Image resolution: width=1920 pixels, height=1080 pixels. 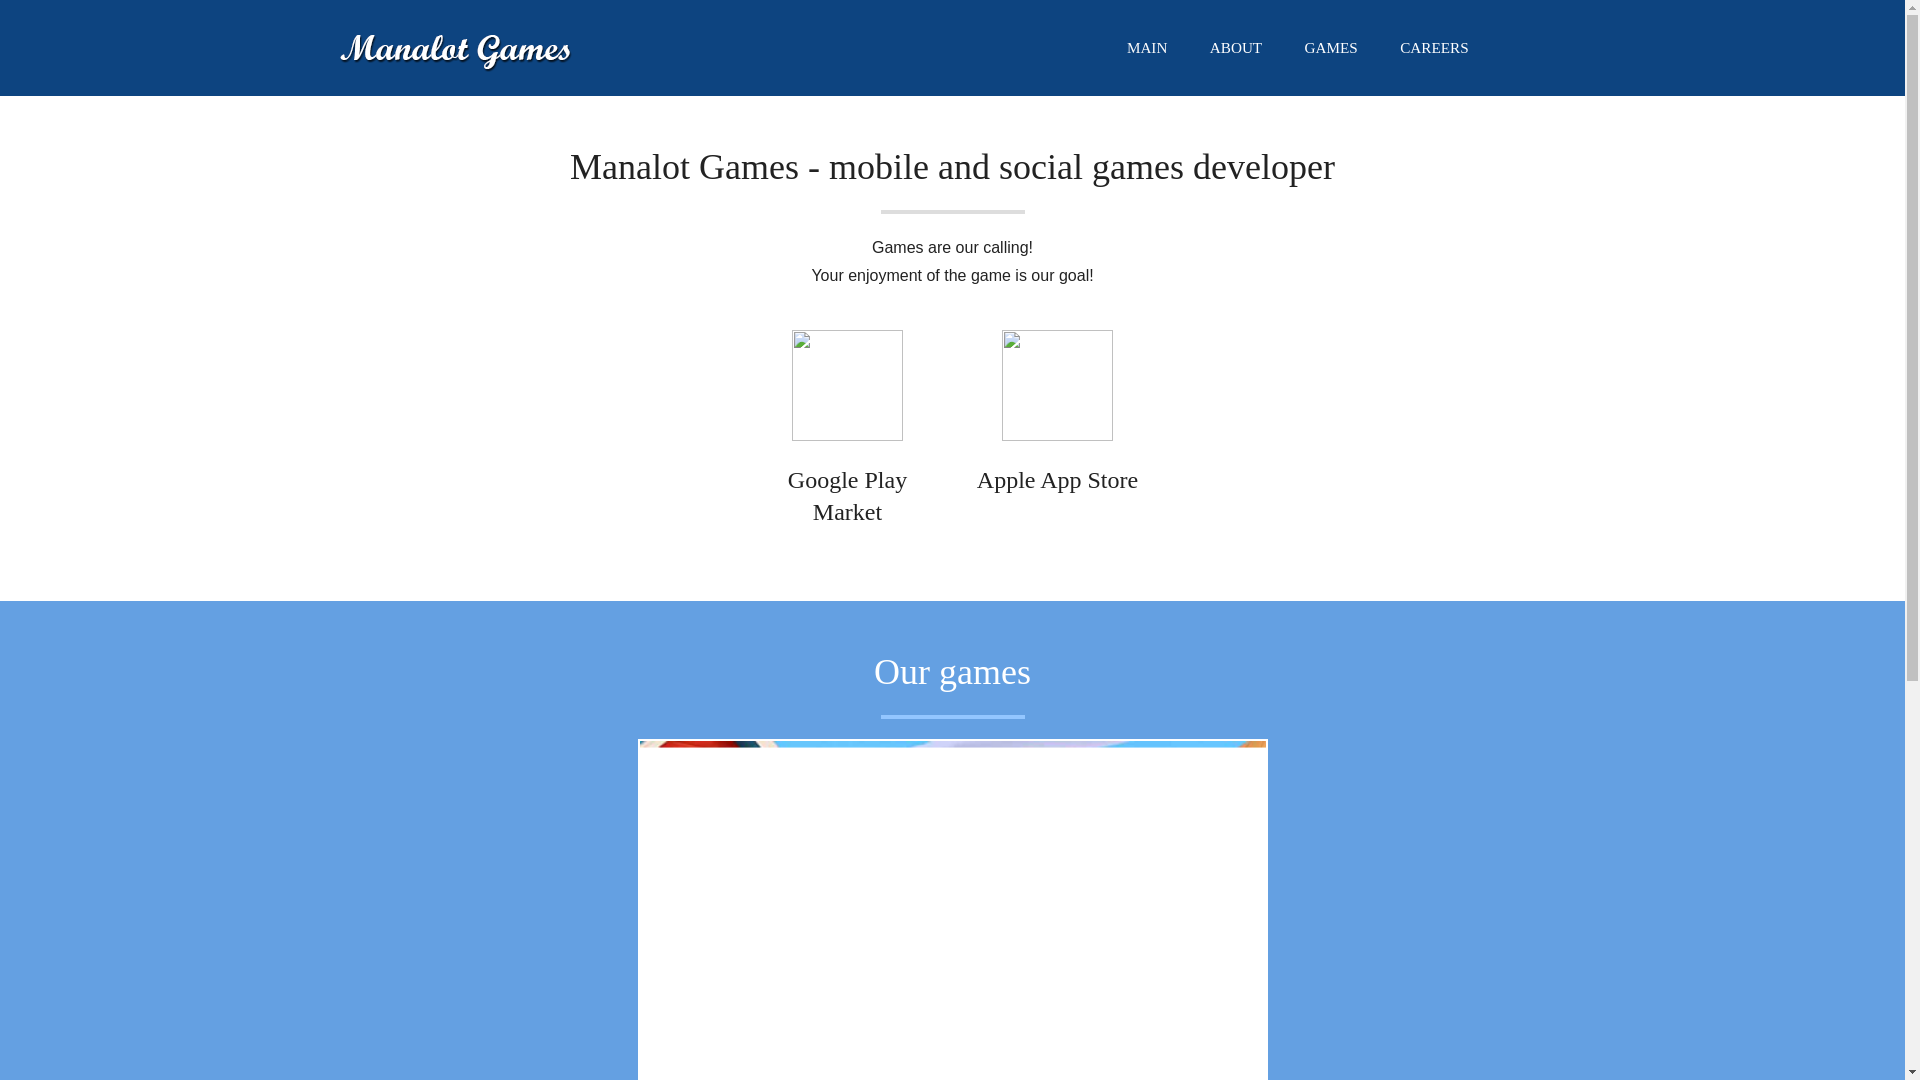 What do you see at coordinates (1433, 48) in the screenshot?
I see `CAREERS` at bounding box center [1433, 48].